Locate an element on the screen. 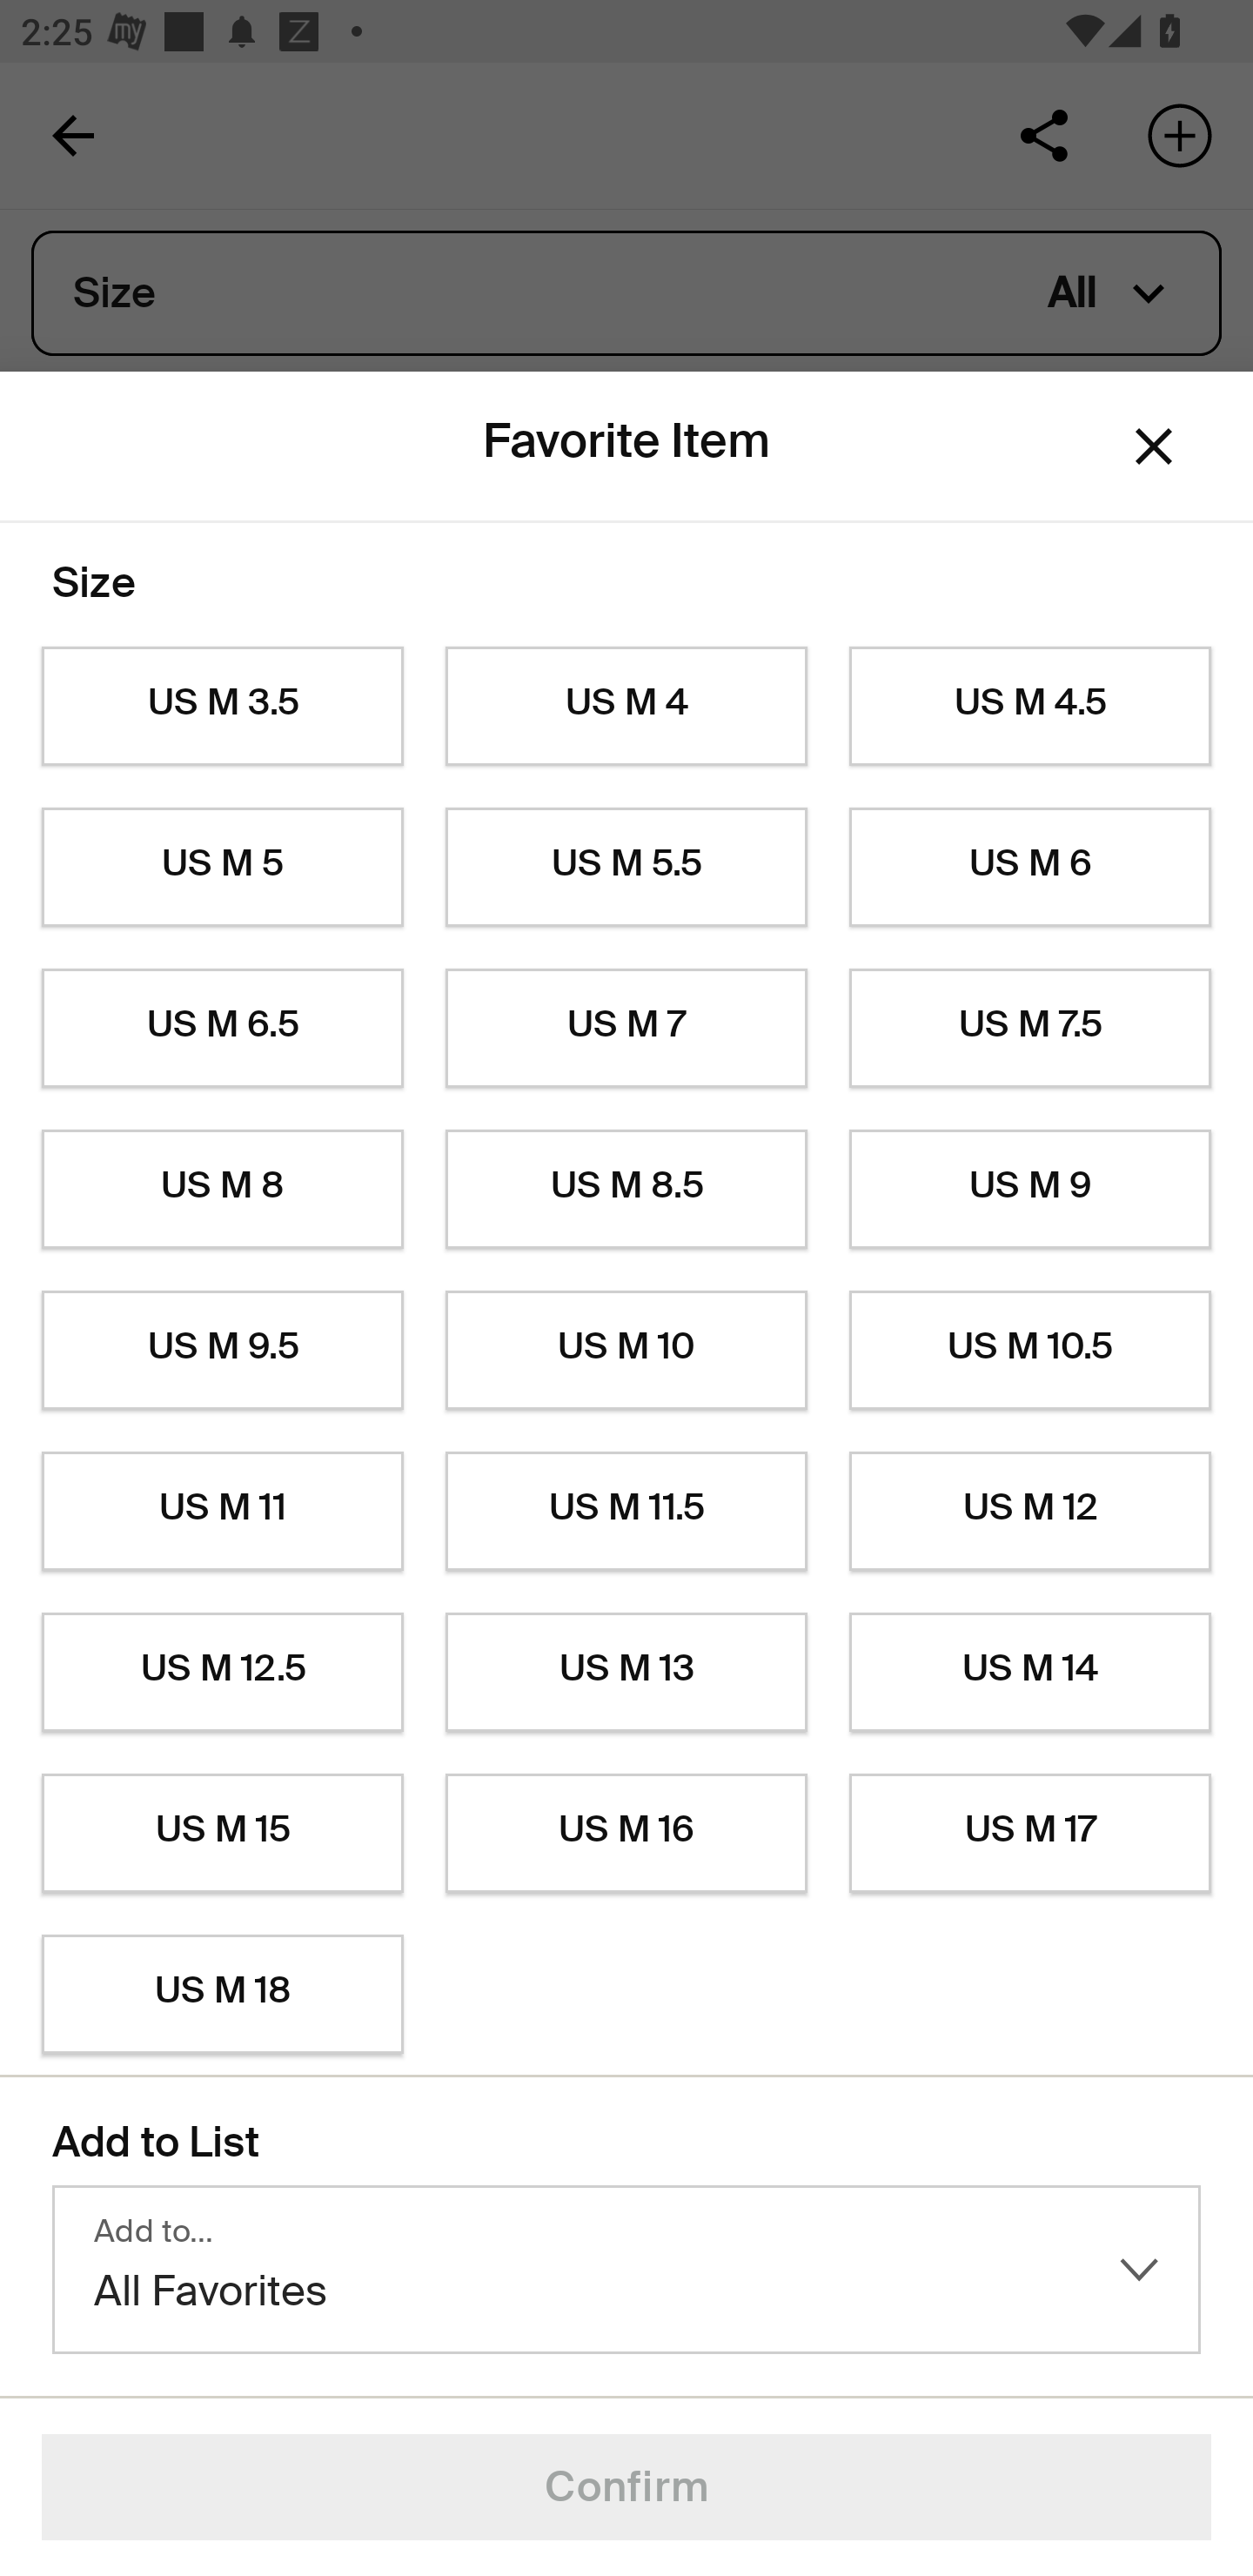 This screenshot has width=1253, height=2576. US M 10 is located at coordinates (626, 1351).